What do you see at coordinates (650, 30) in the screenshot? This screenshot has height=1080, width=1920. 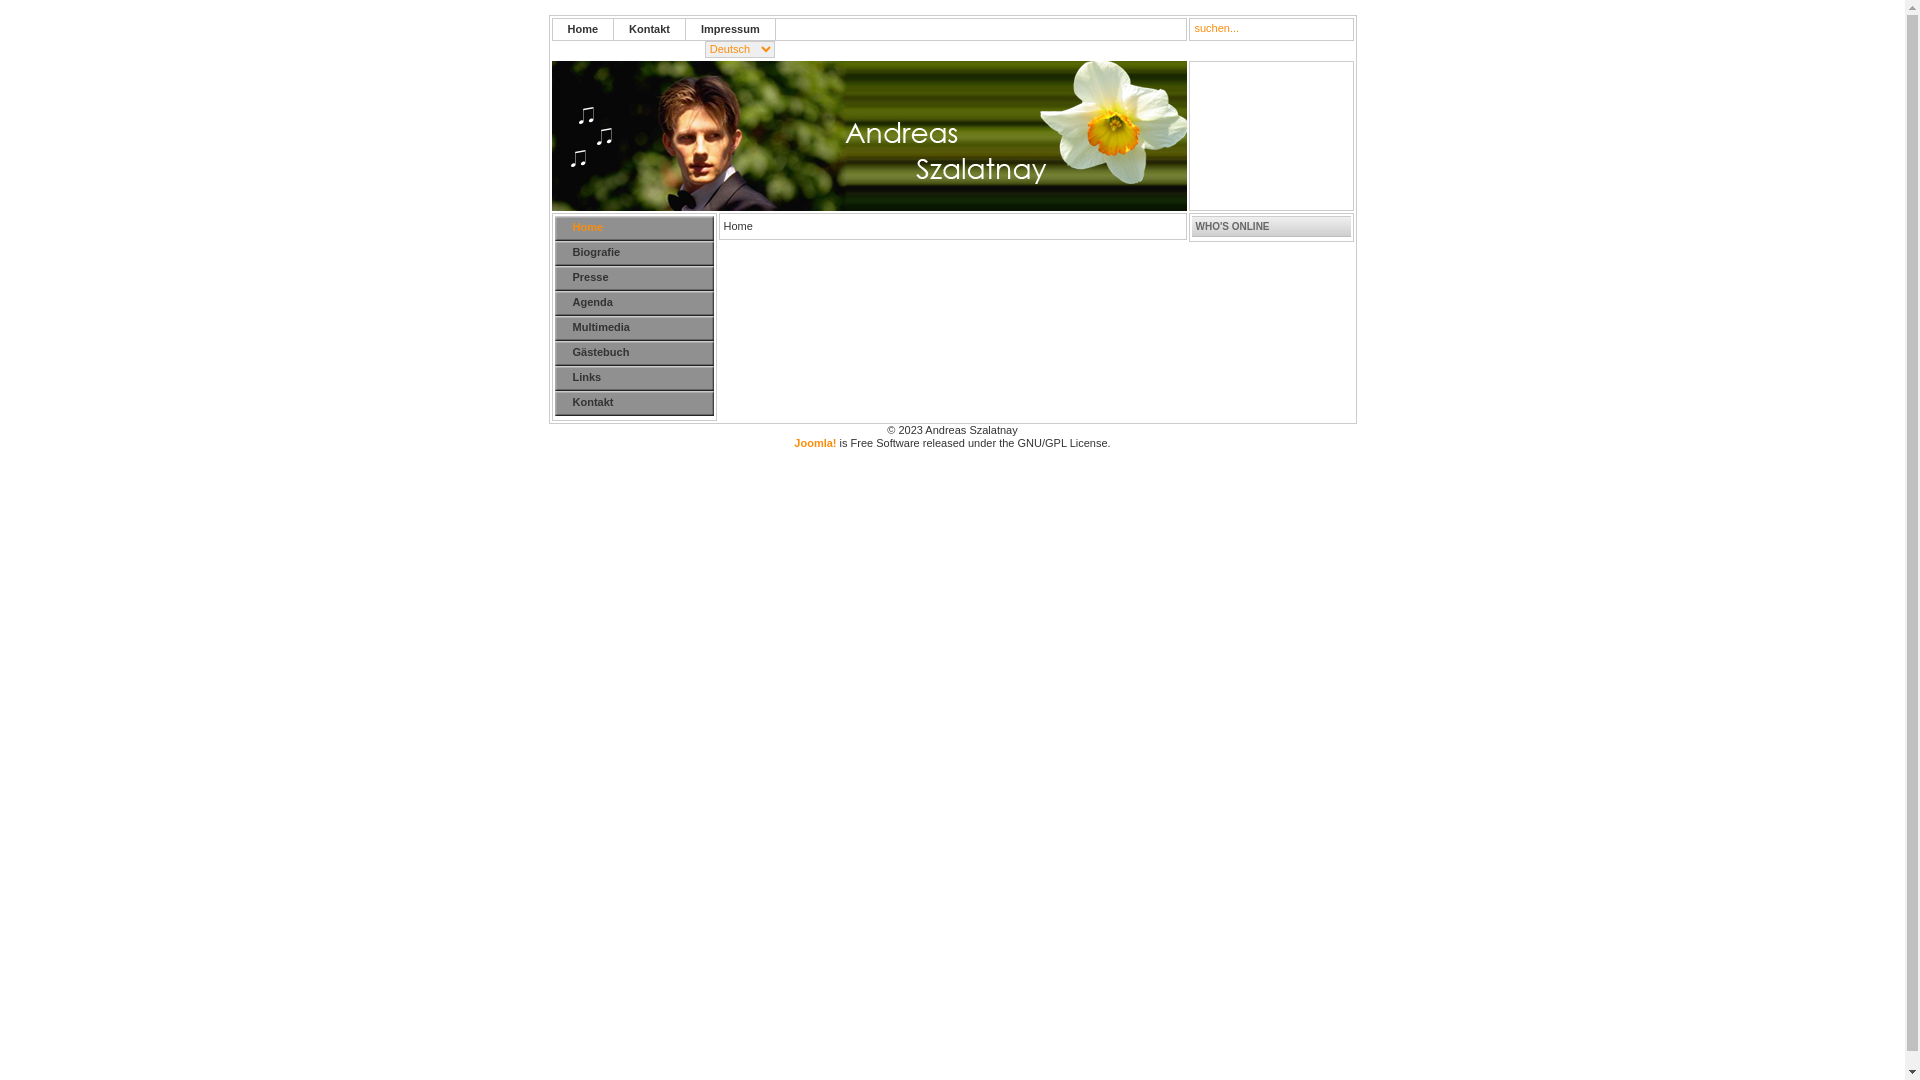 I see `Kontakt` at bounding box center [650, 30].